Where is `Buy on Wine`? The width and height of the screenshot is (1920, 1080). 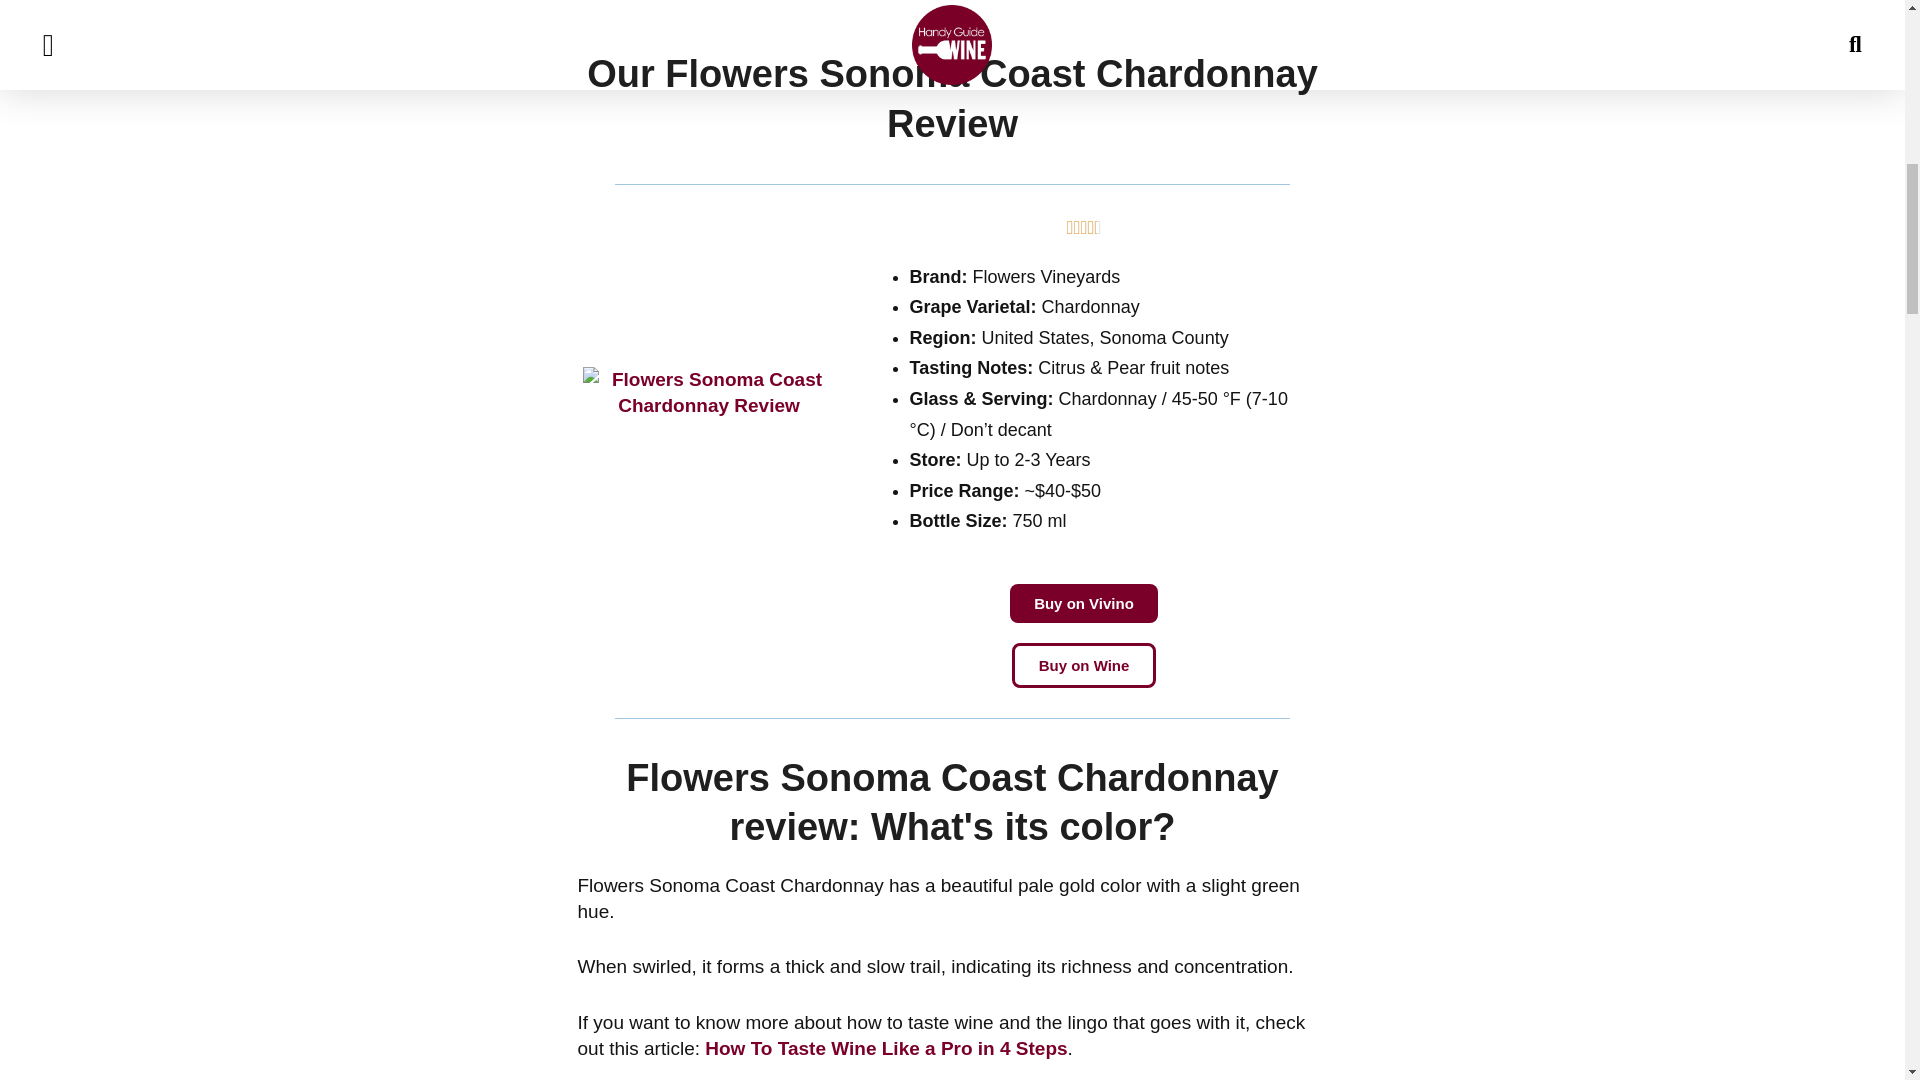
Buy on Wine is located at coordinates (1084, 664).